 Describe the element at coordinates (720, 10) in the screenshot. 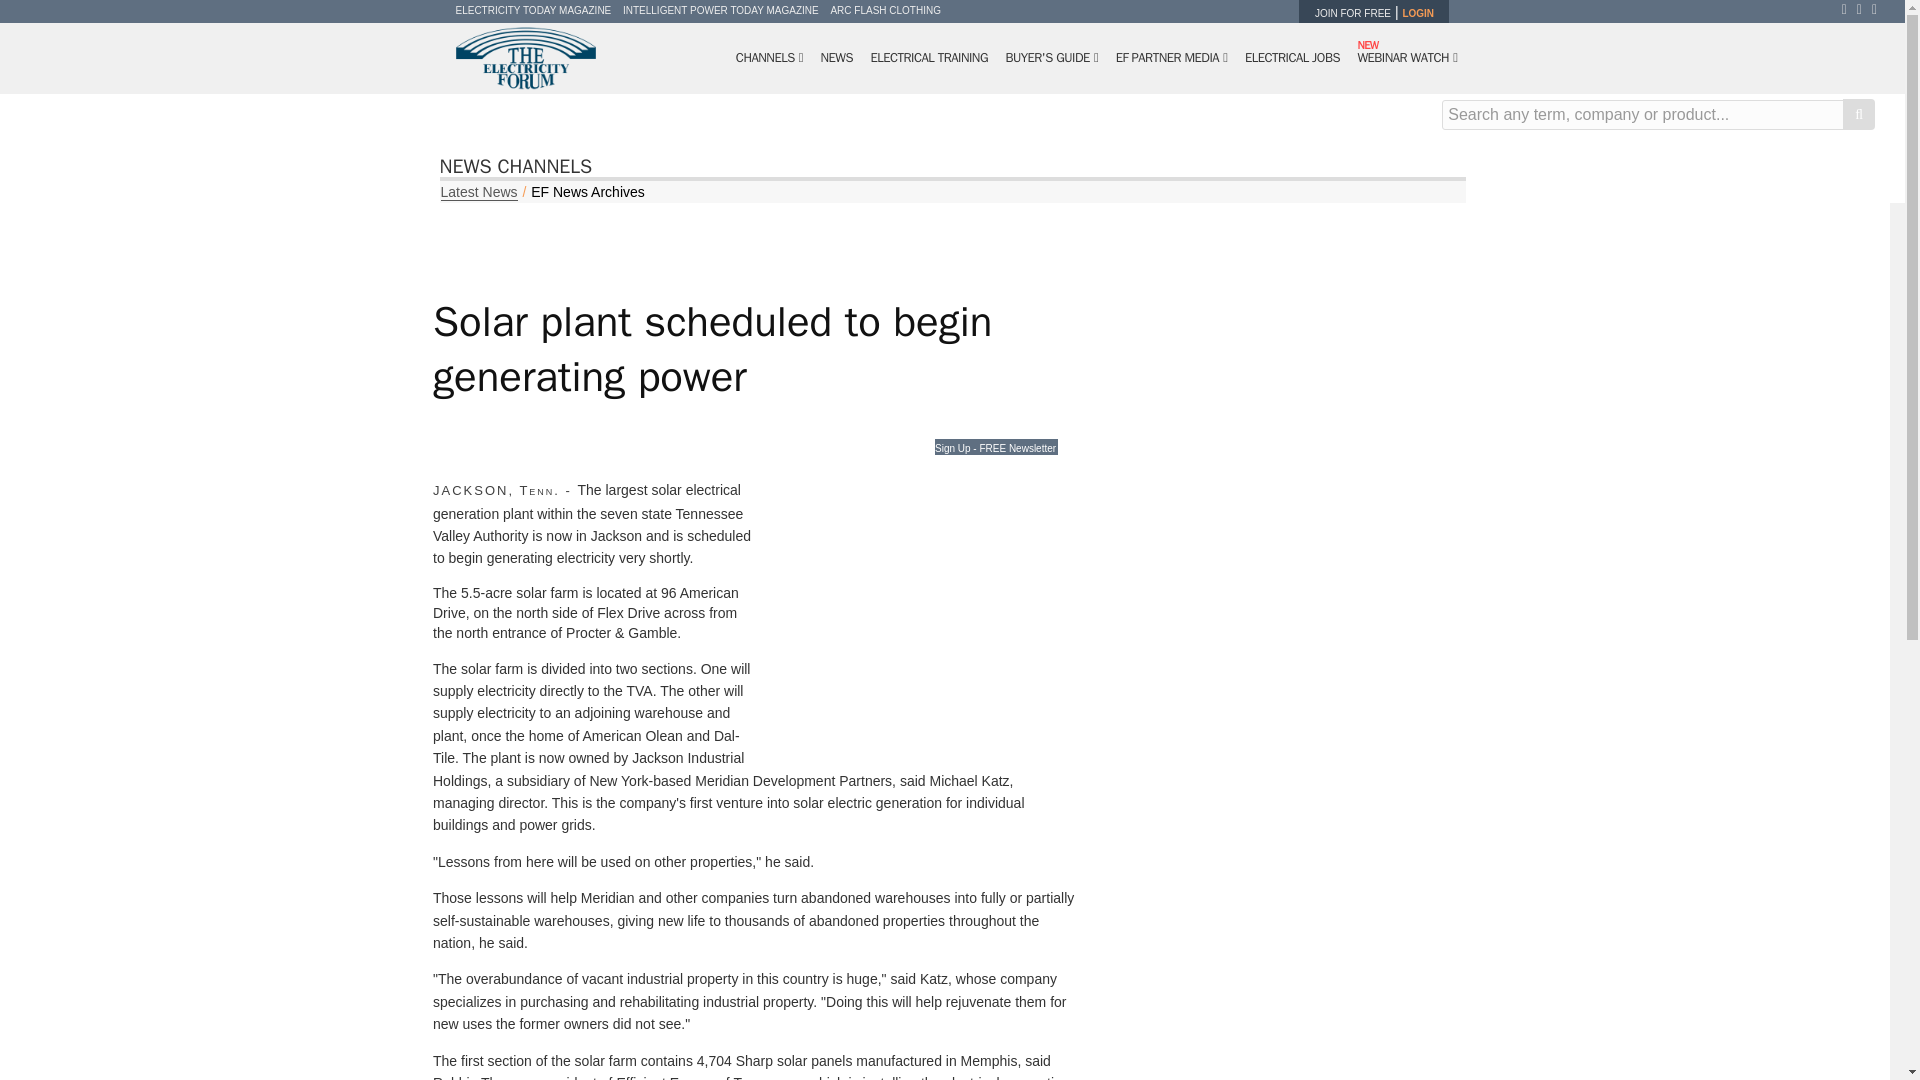

I see `INTELLIGENT POWER TODAY MAGAZINE` at that location.